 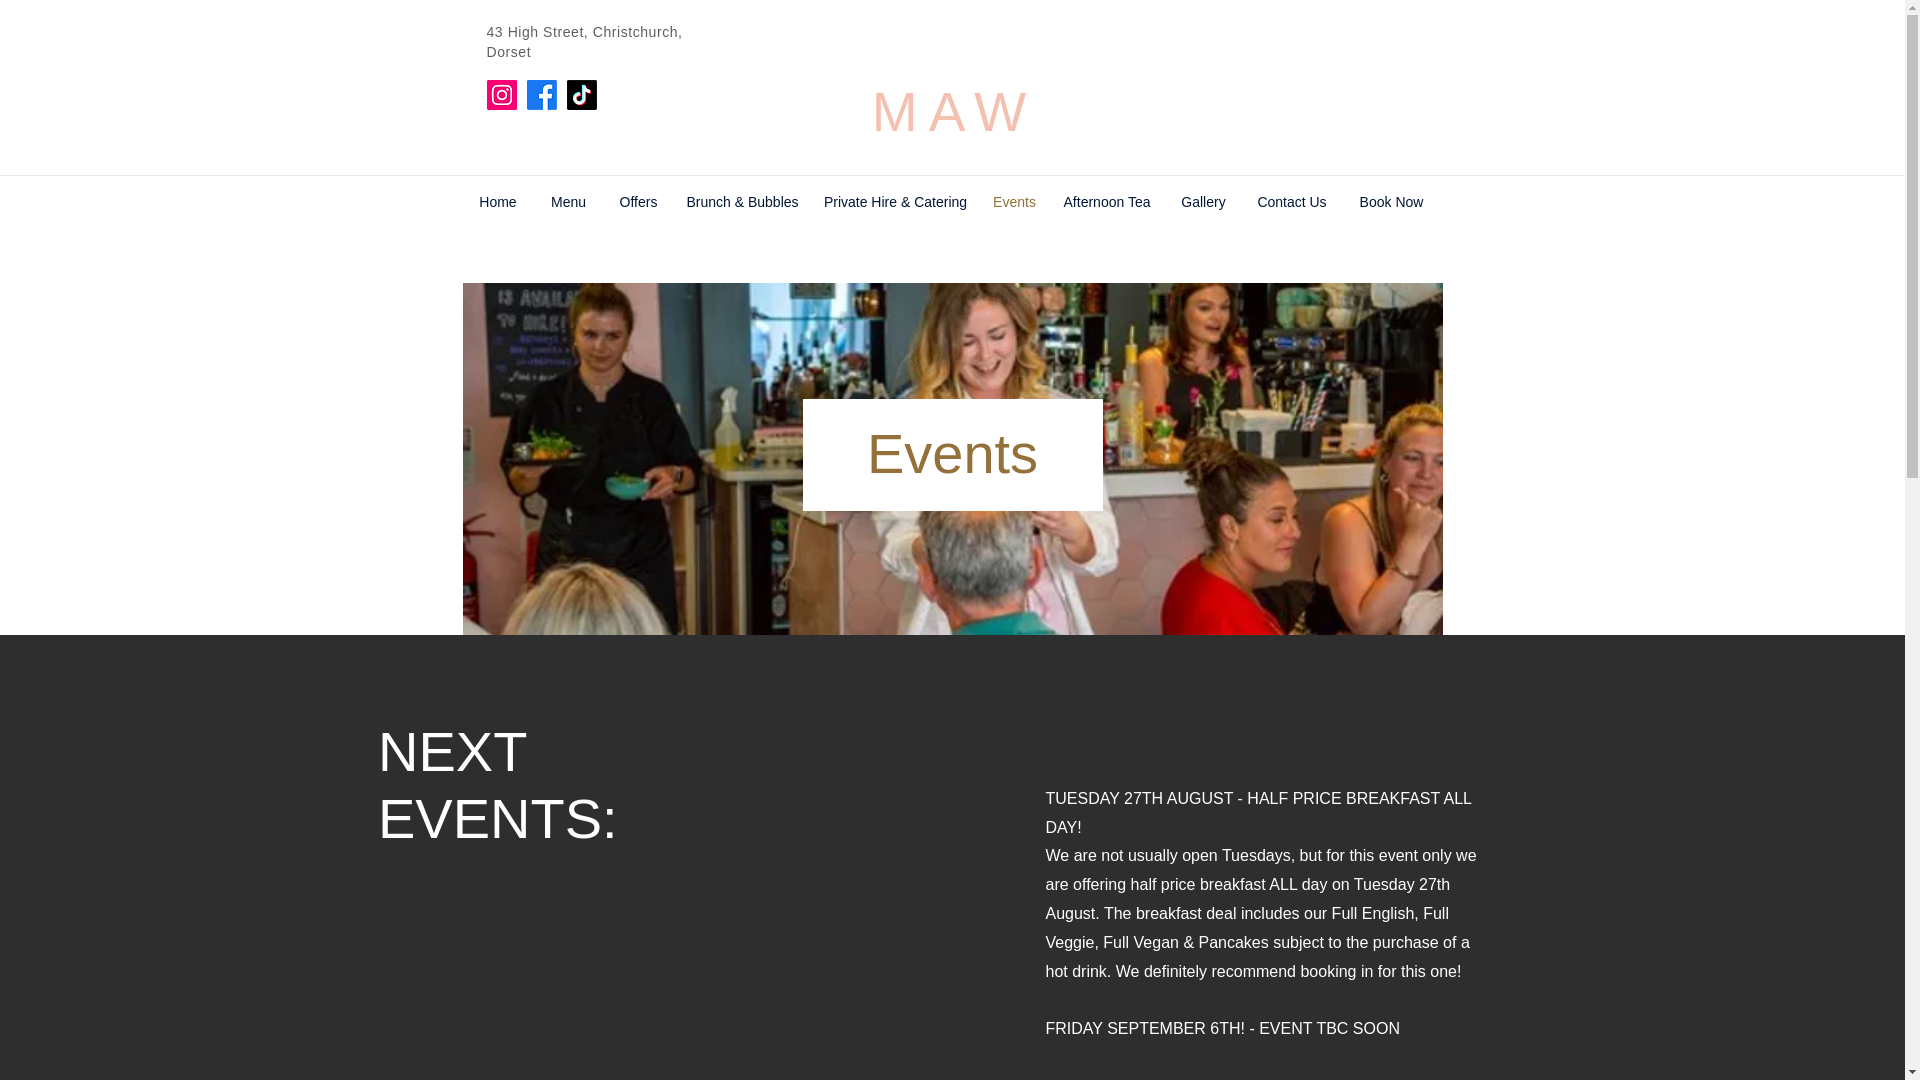 What do you see at coordinates (1108, 202) in the screenshot?
I see `Afternoon Tea` at bounding box center [1108, 202].